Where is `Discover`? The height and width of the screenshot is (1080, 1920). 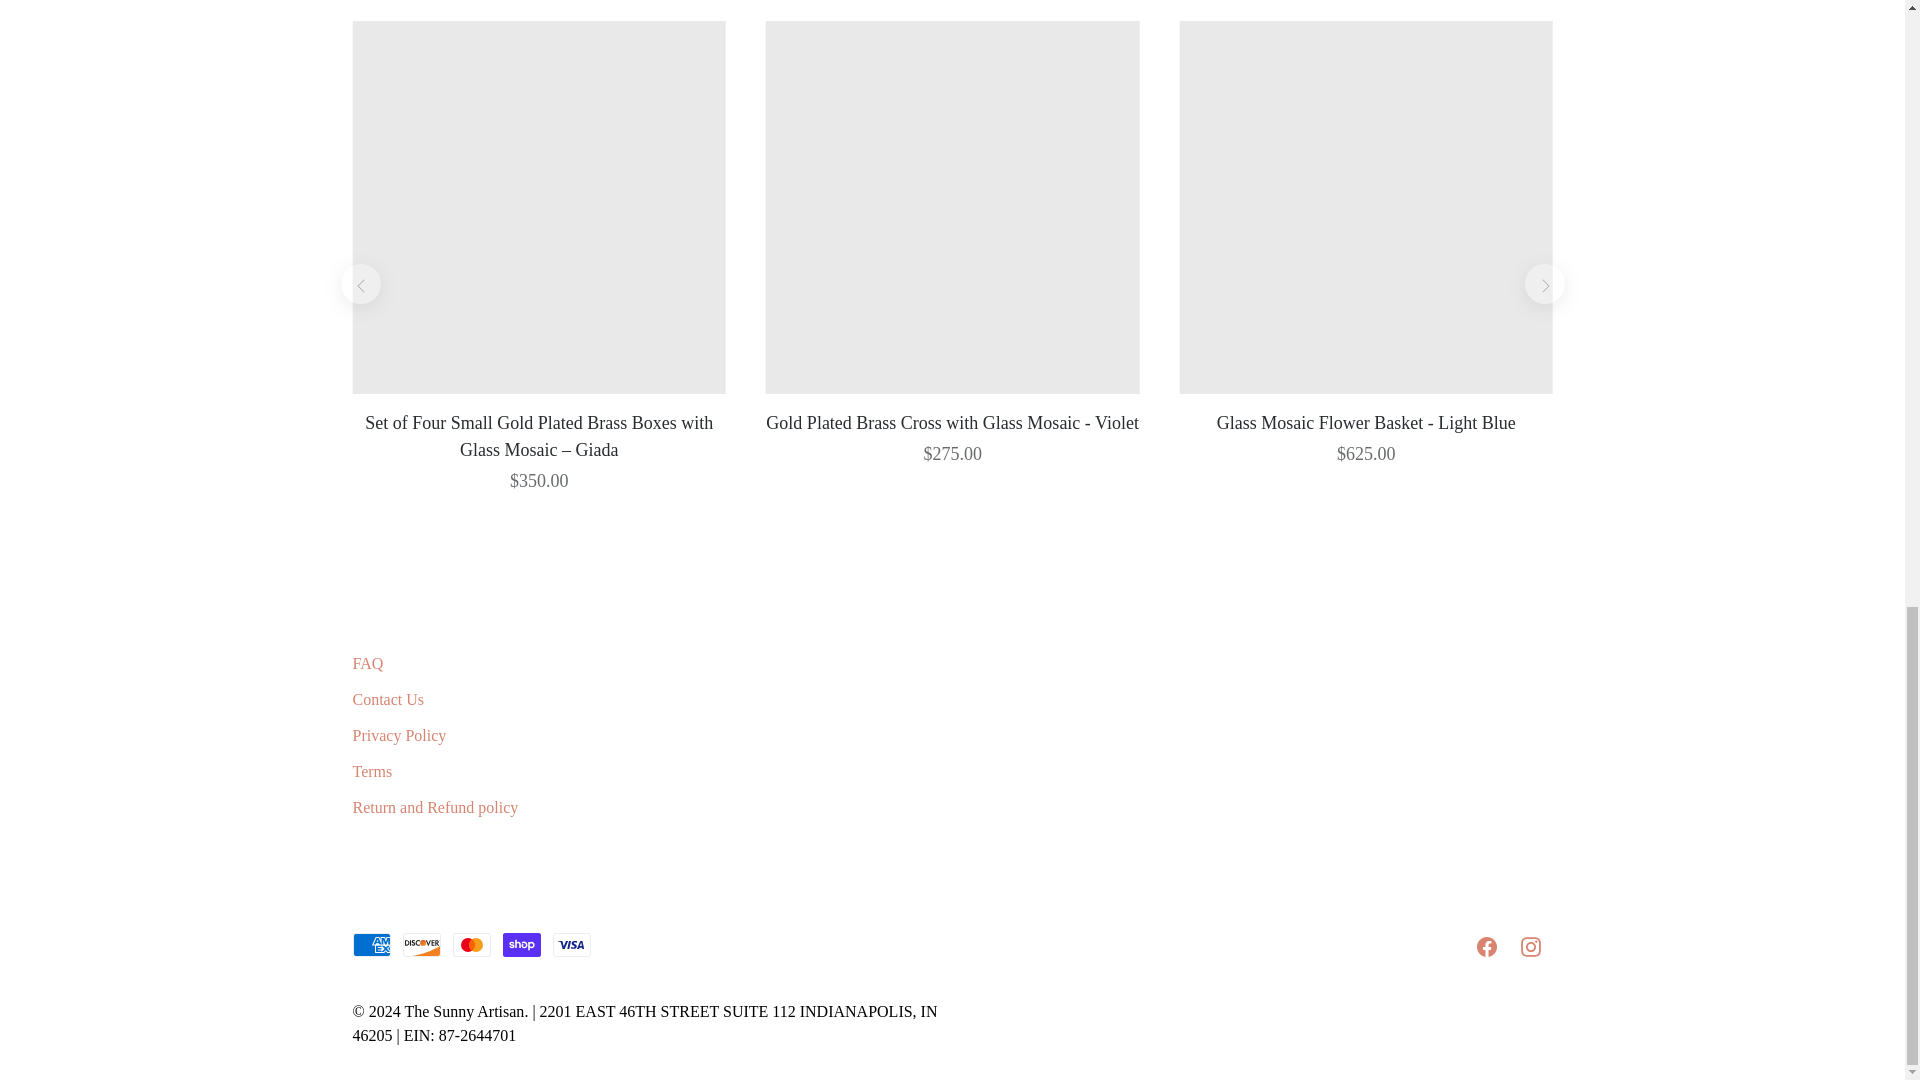
Discover is located at coordinates (420, 944).